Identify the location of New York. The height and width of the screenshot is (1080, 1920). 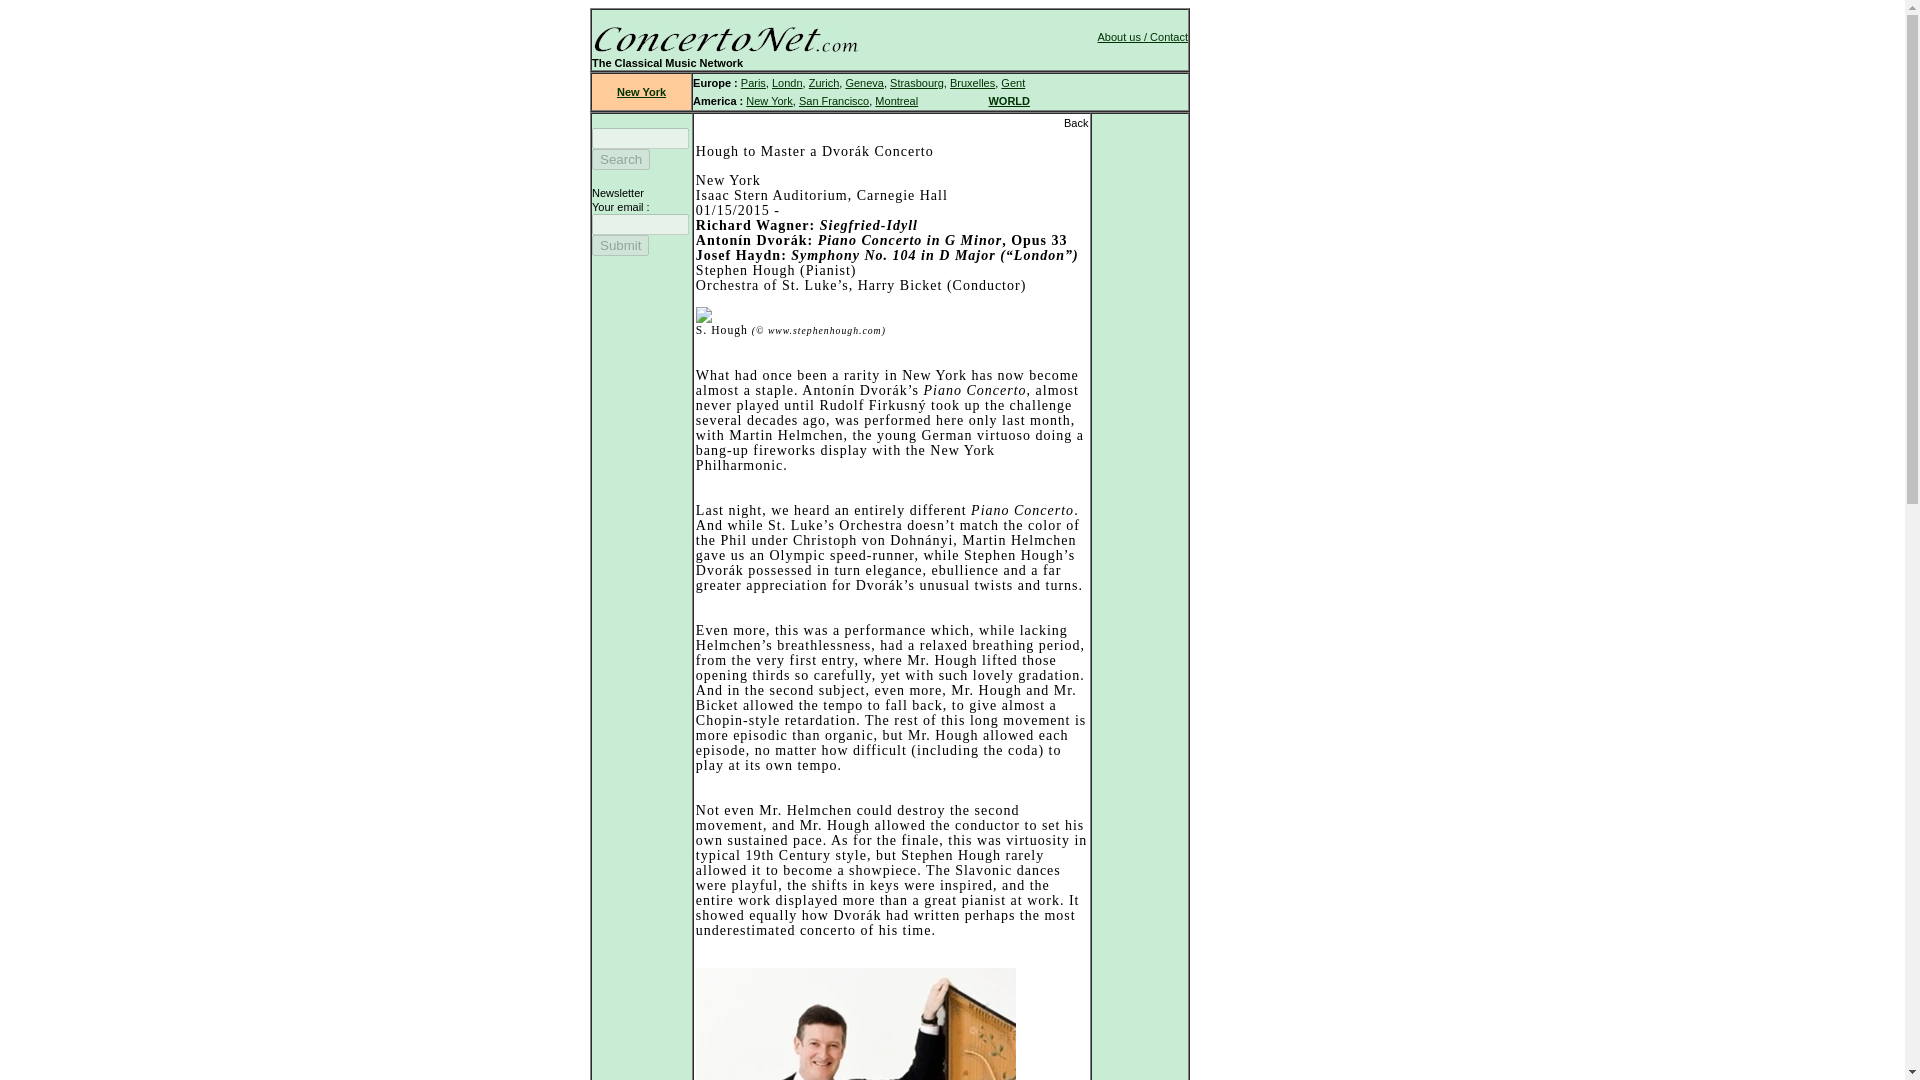
(768, 100).